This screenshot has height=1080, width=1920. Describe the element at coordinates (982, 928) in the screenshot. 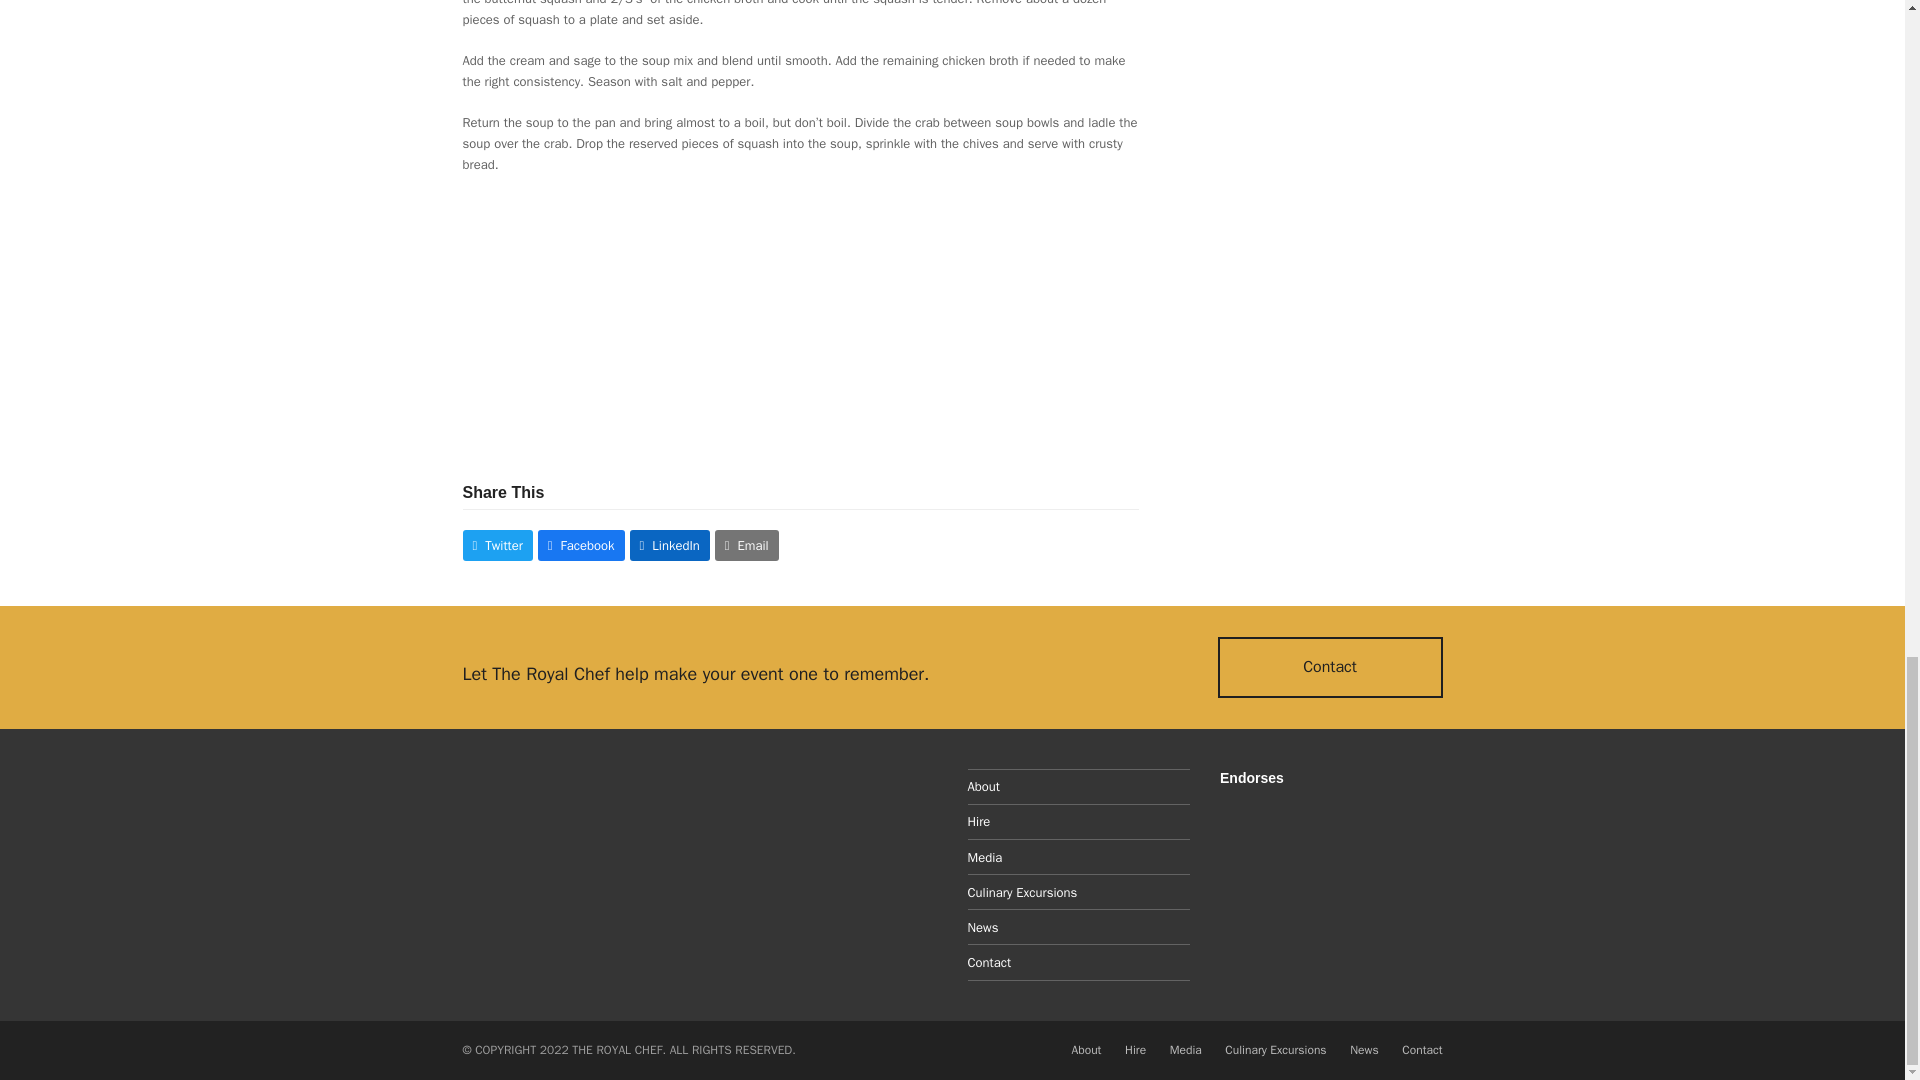

I see `News` at that location.